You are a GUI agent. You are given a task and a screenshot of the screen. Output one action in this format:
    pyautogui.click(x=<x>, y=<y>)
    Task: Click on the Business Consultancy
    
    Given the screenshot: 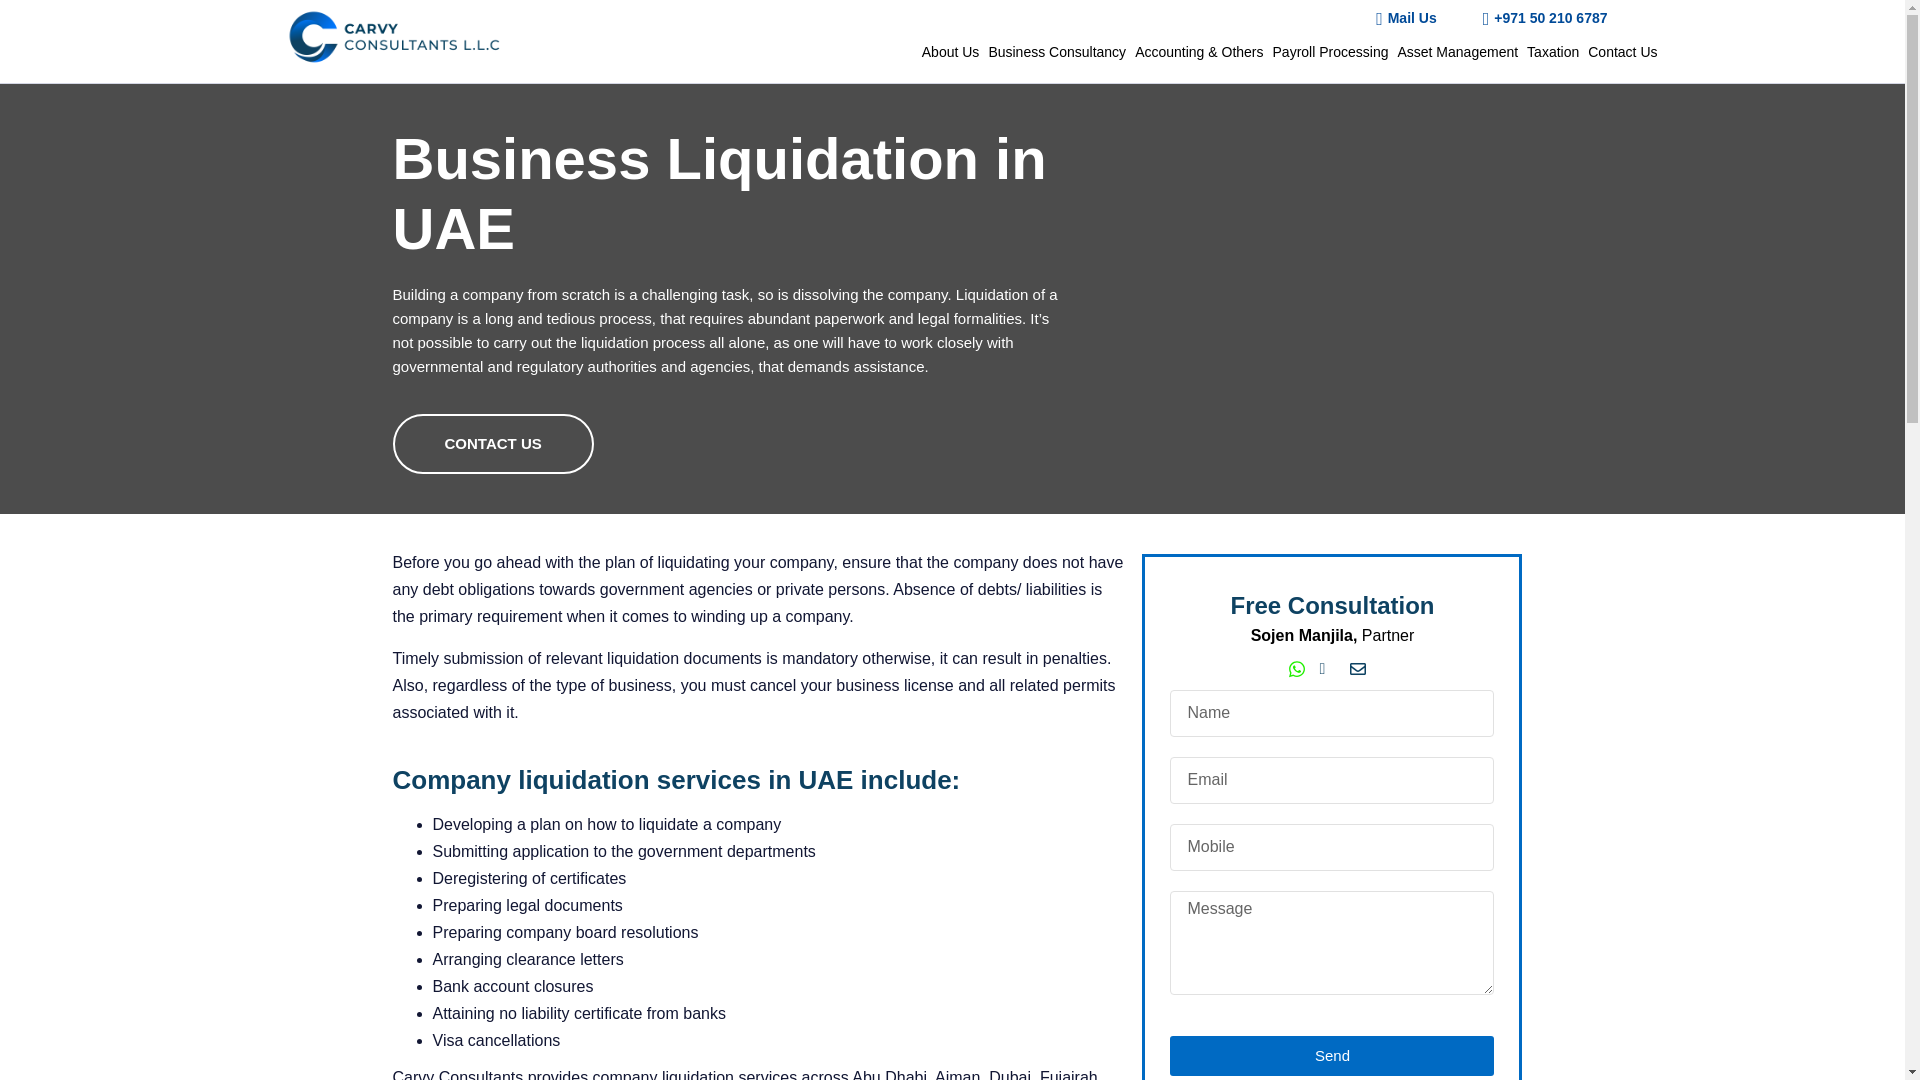 What is the action you would take?
    pyautogui.click(x=1056, y=52)
    